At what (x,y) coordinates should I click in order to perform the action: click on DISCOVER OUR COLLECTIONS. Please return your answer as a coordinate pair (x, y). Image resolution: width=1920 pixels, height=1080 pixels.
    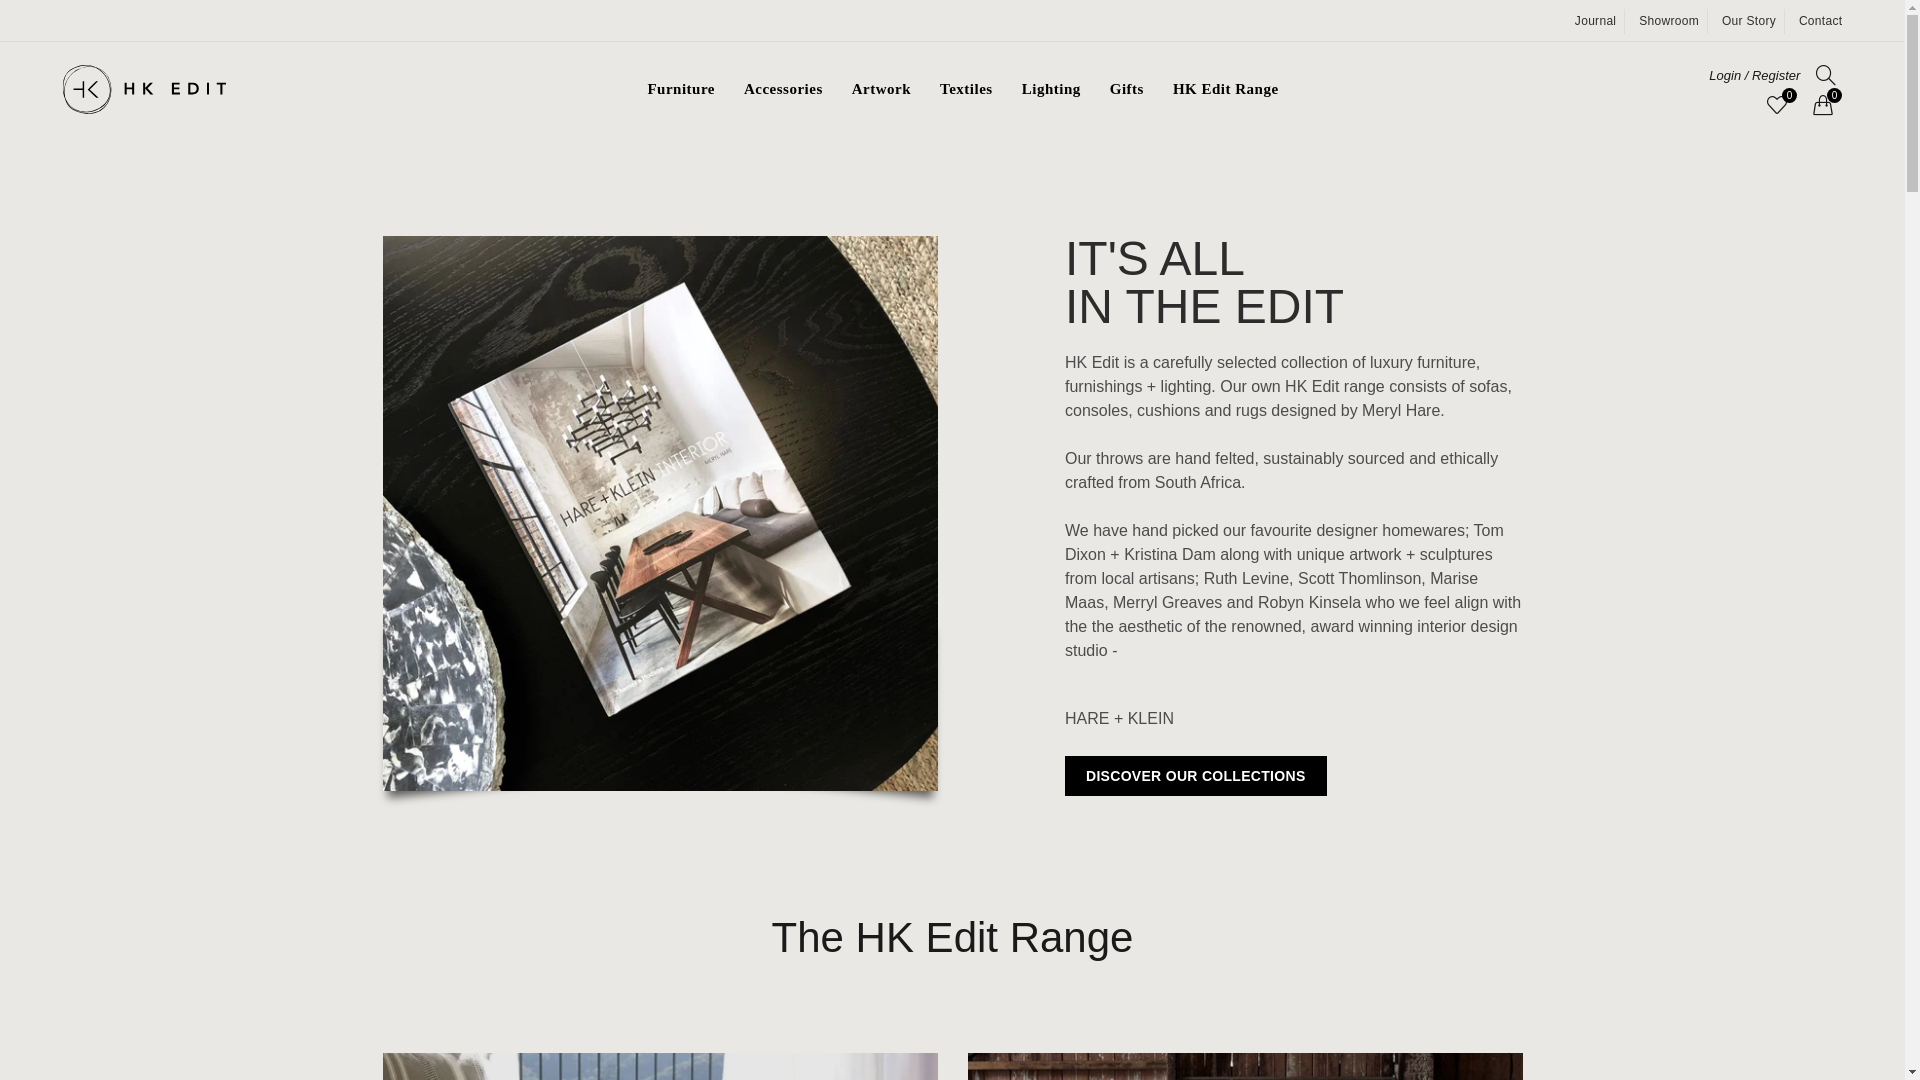
    Looking at the image, I should click on (1196, 776).